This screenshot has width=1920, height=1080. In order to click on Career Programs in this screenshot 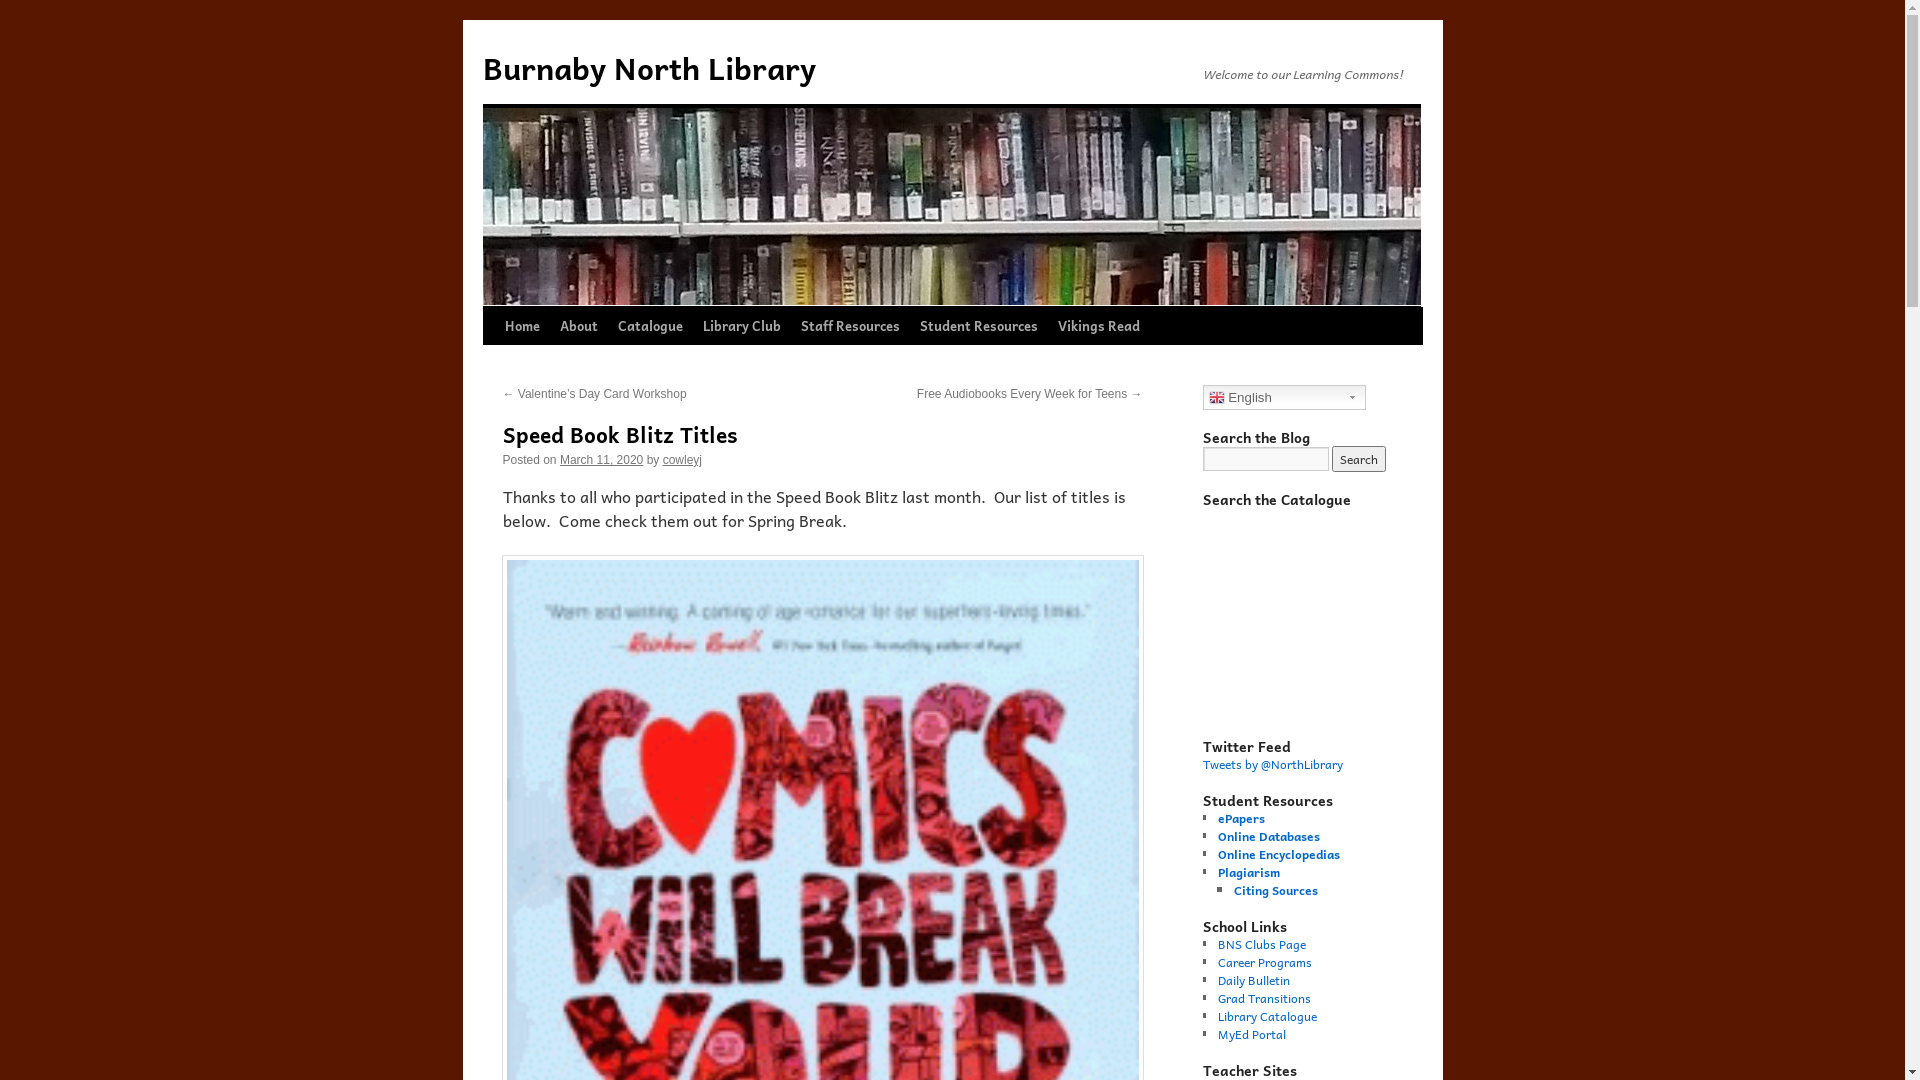, I will do `click(1265, 962)`.